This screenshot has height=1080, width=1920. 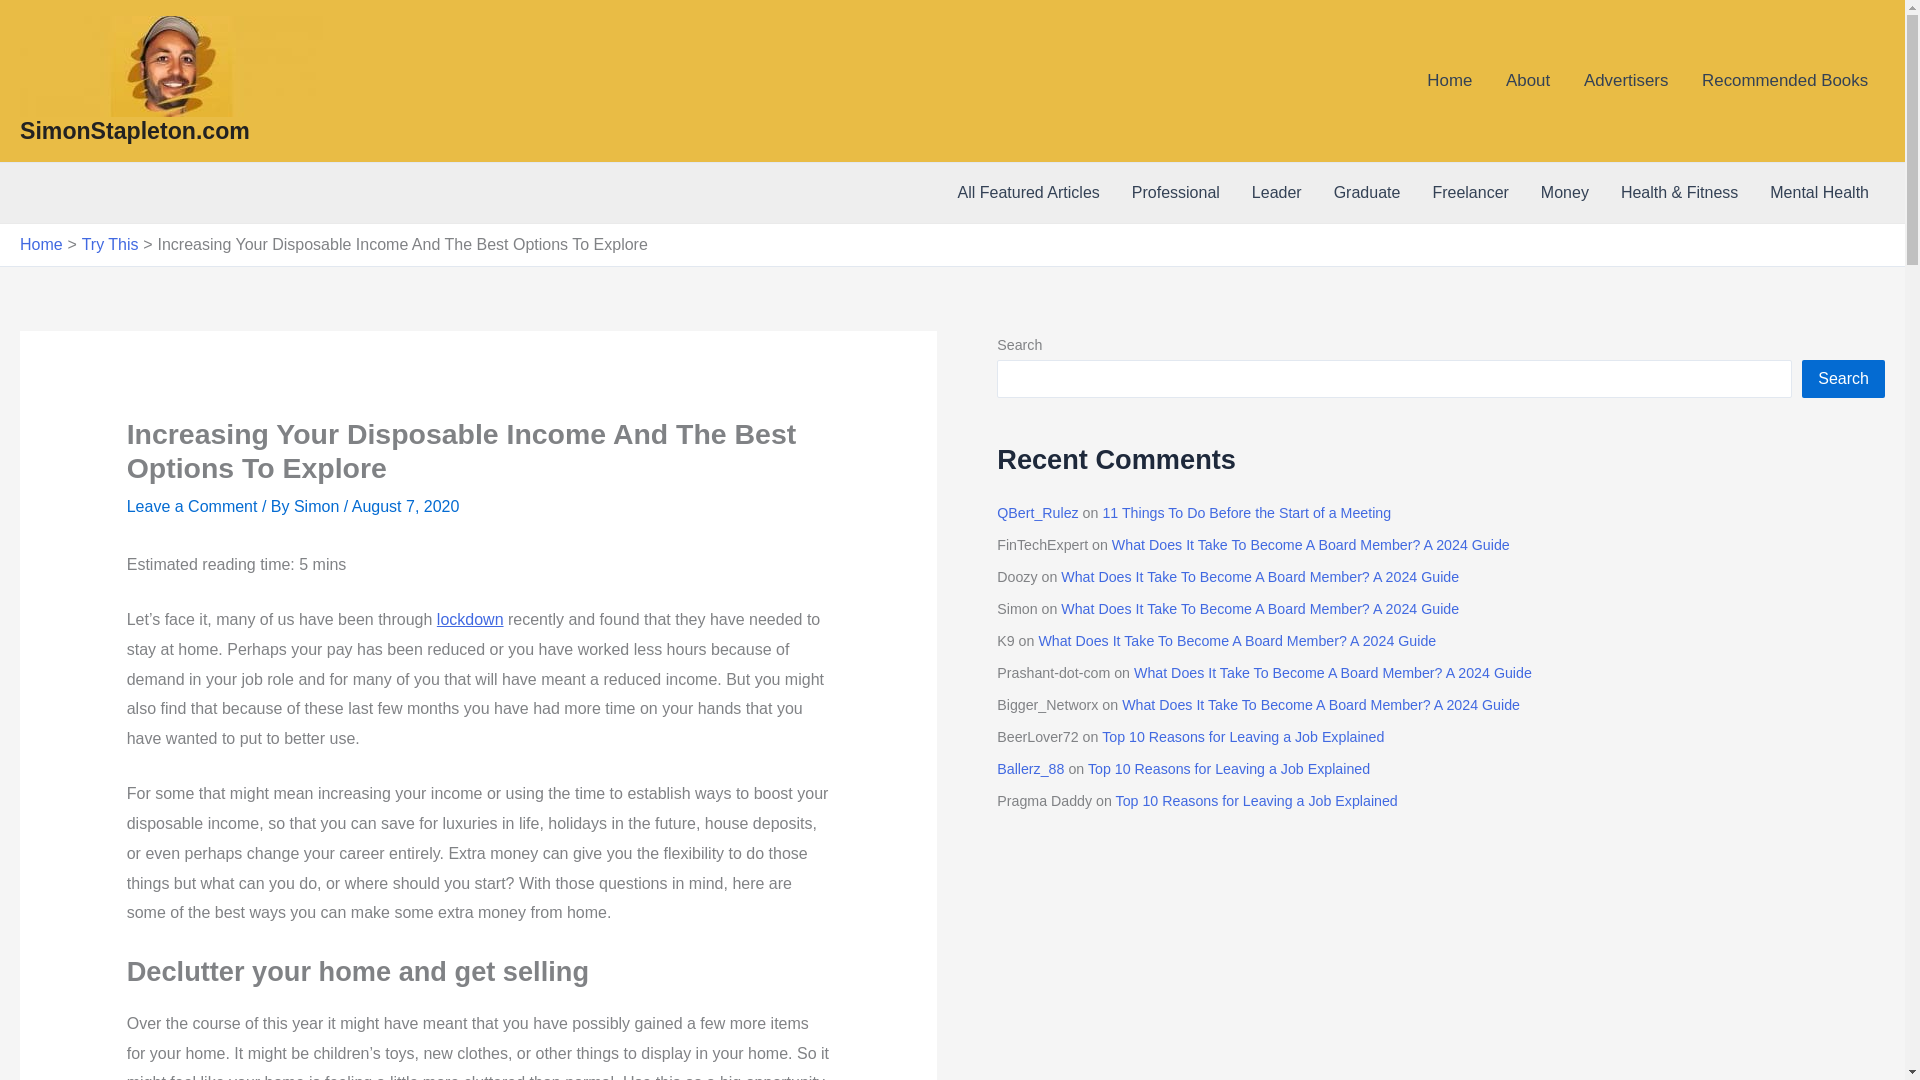 What do you see at coordinates (1176, 192) in the screenshot?
I see `Professional` at bounding box center [1176, 192].